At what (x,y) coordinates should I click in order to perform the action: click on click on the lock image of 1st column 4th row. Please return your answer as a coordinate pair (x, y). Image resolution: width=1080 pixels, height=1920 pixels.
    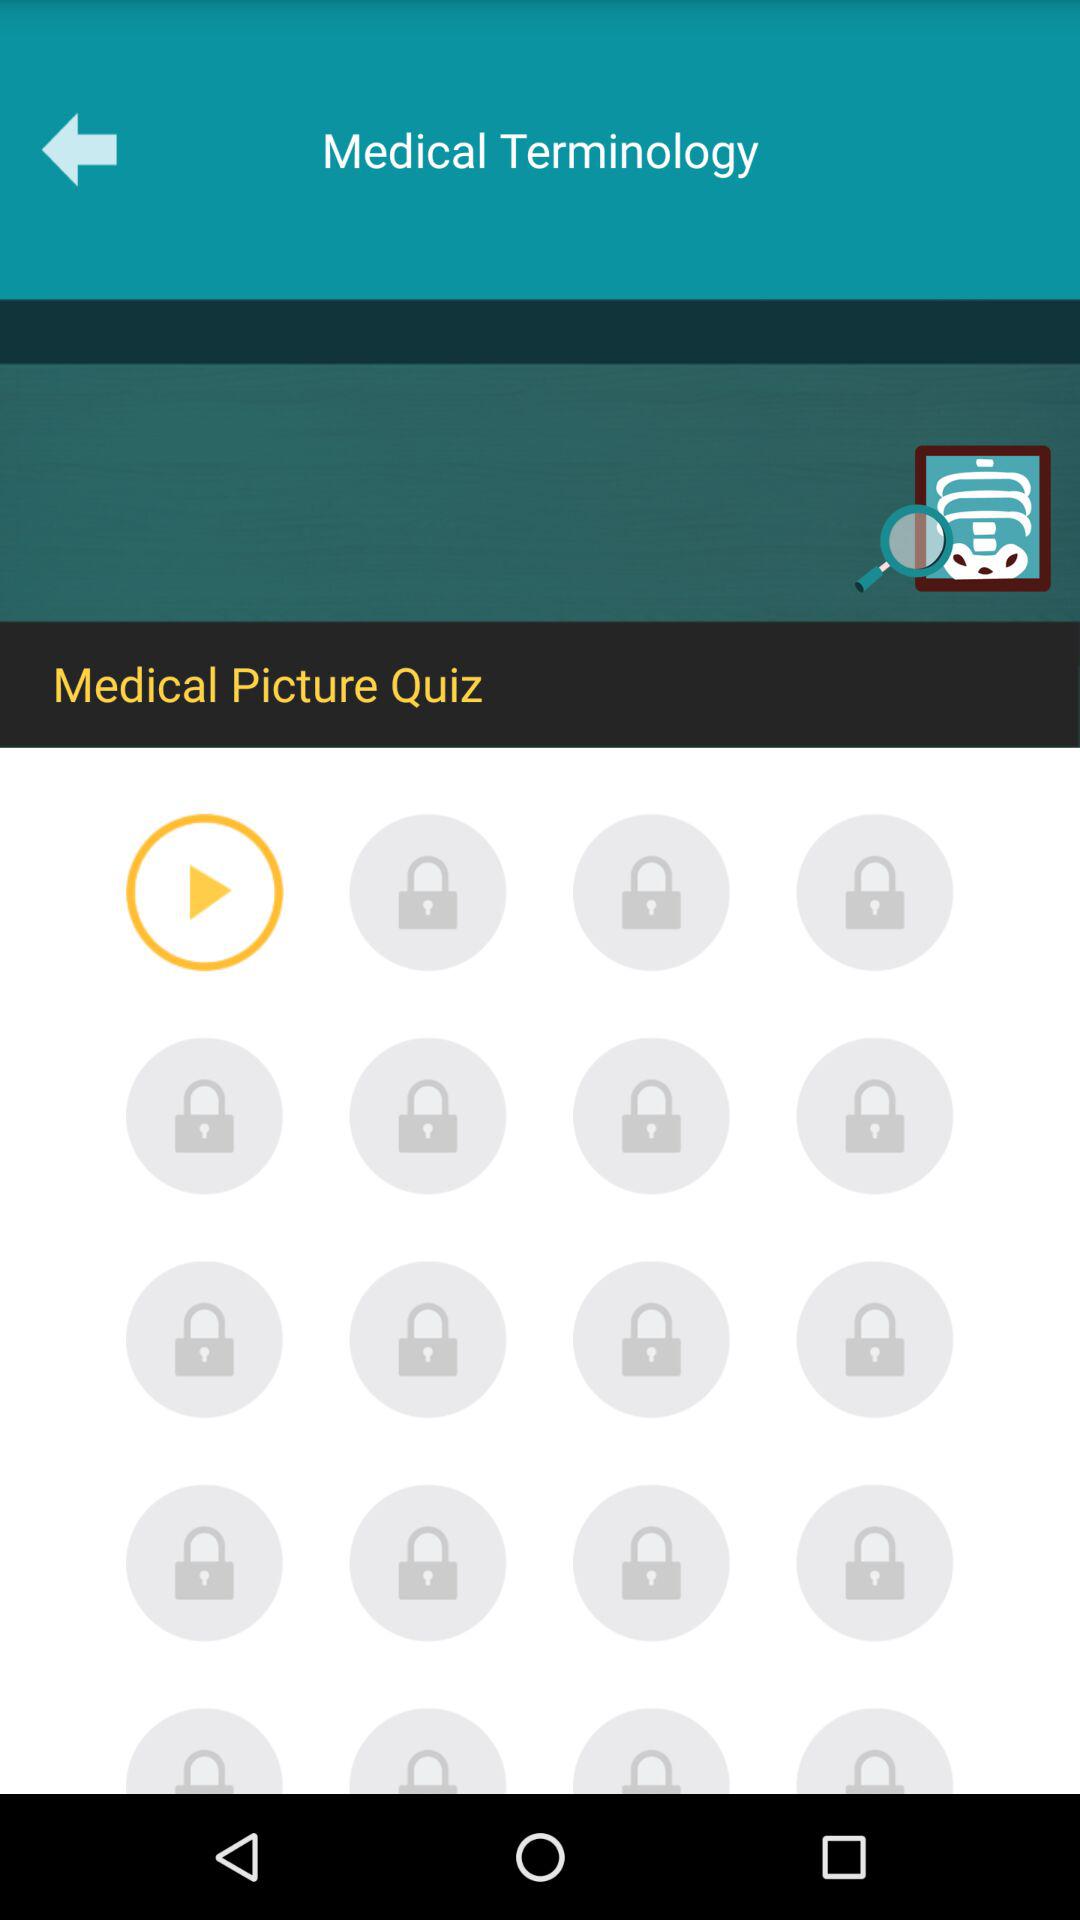
    Looking at the image, I should click on (205, 1562).